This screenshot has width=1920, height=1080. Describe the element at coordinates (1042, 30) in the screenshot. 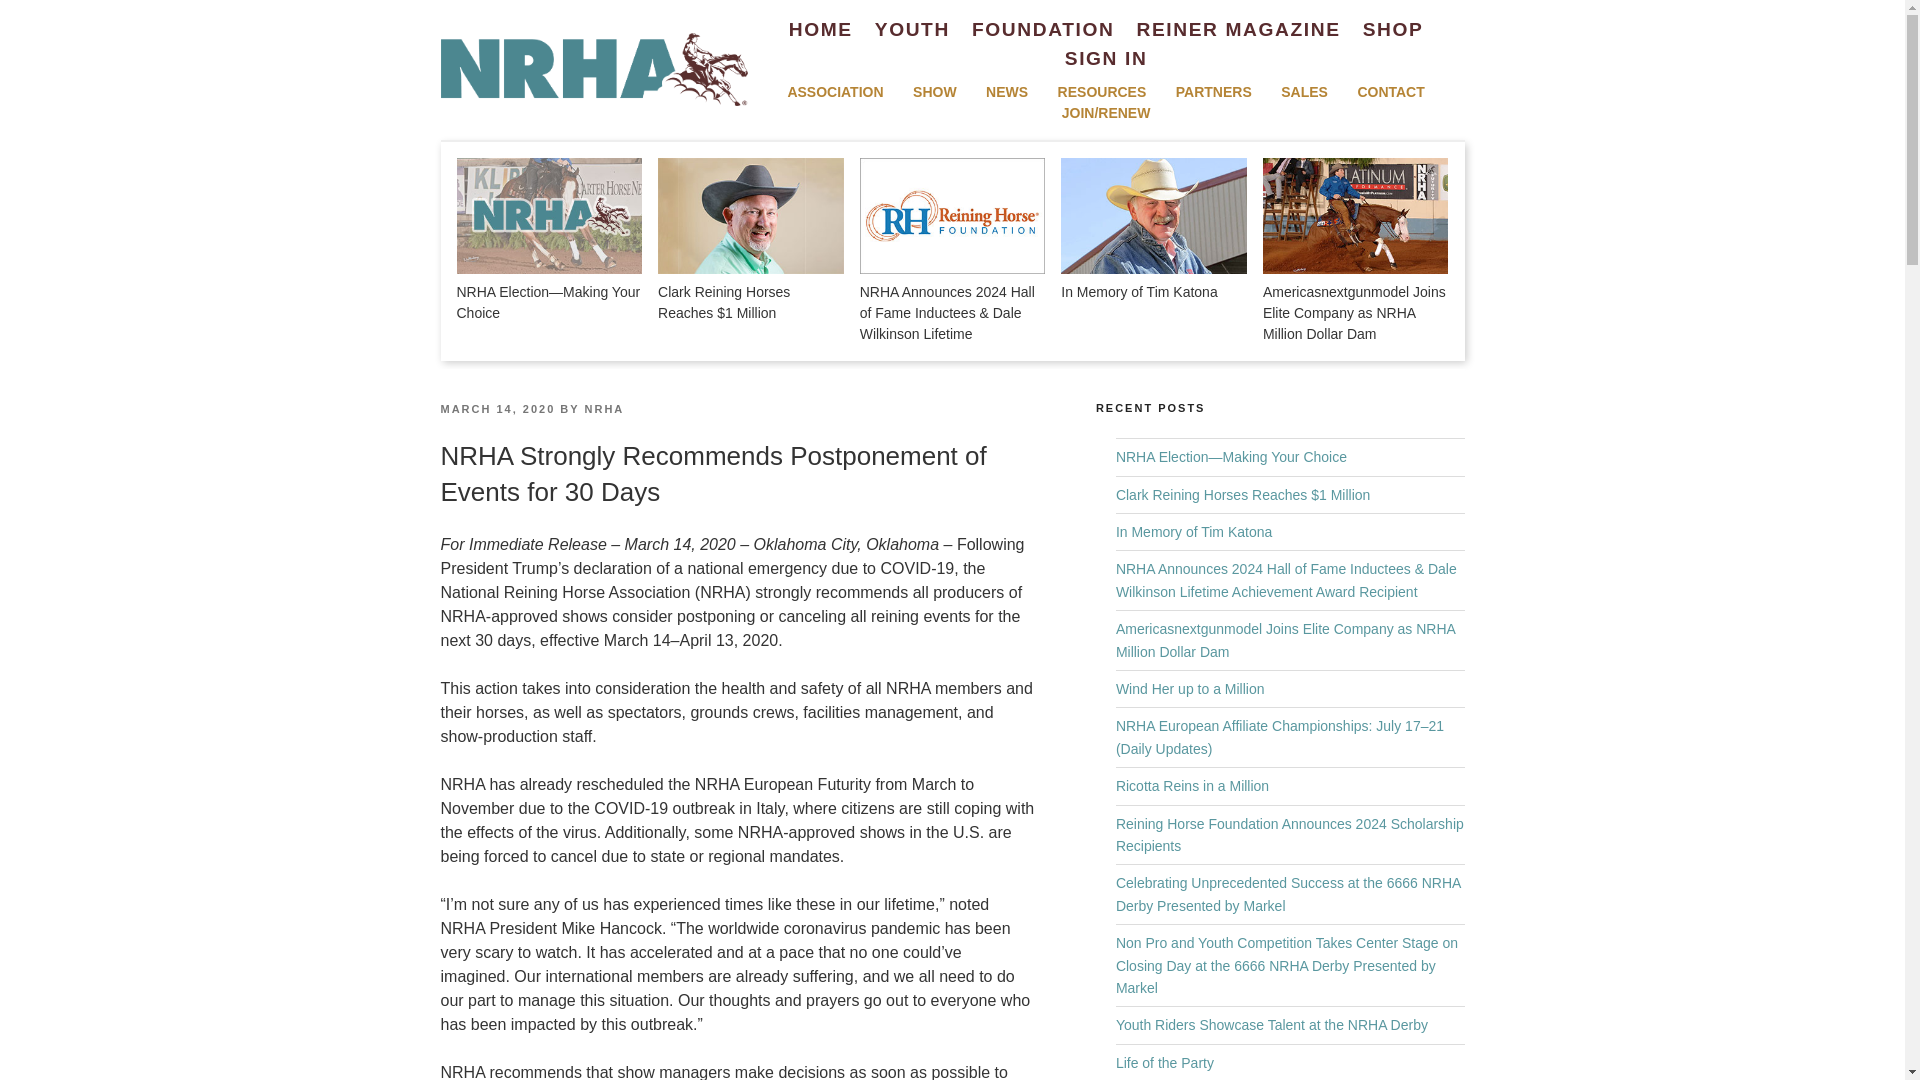

I see `FOUNDATION` at that location.